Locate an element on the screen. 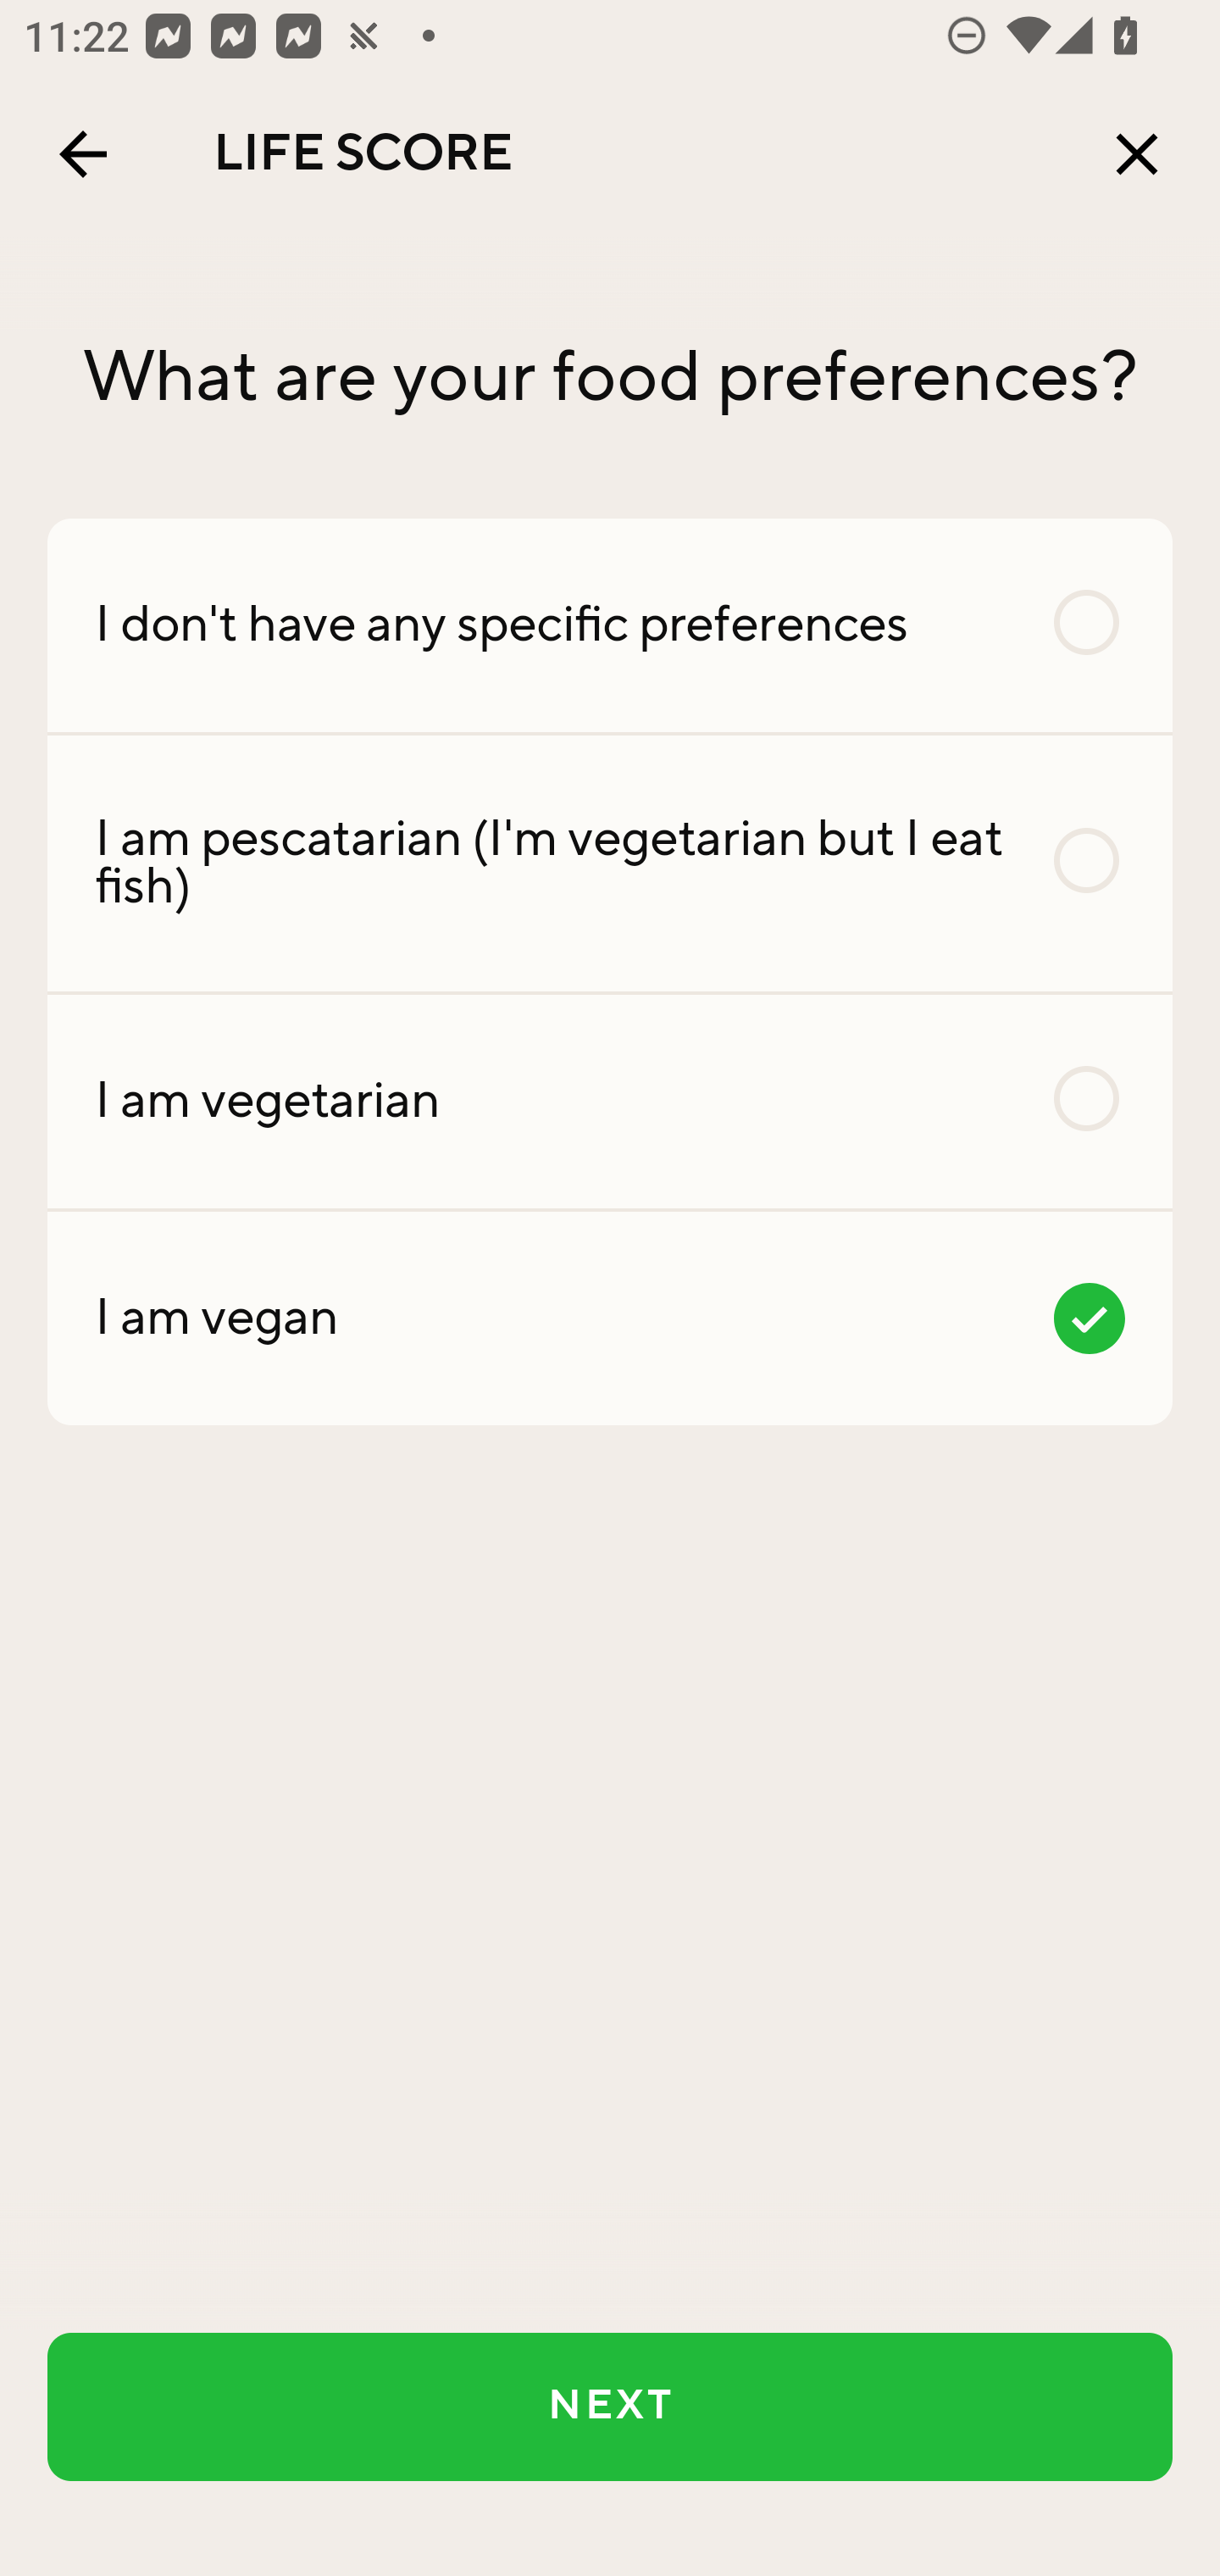 The width and height of the screenshot is (1220, 2576). NEXT is located at coordinates (610, 2407).